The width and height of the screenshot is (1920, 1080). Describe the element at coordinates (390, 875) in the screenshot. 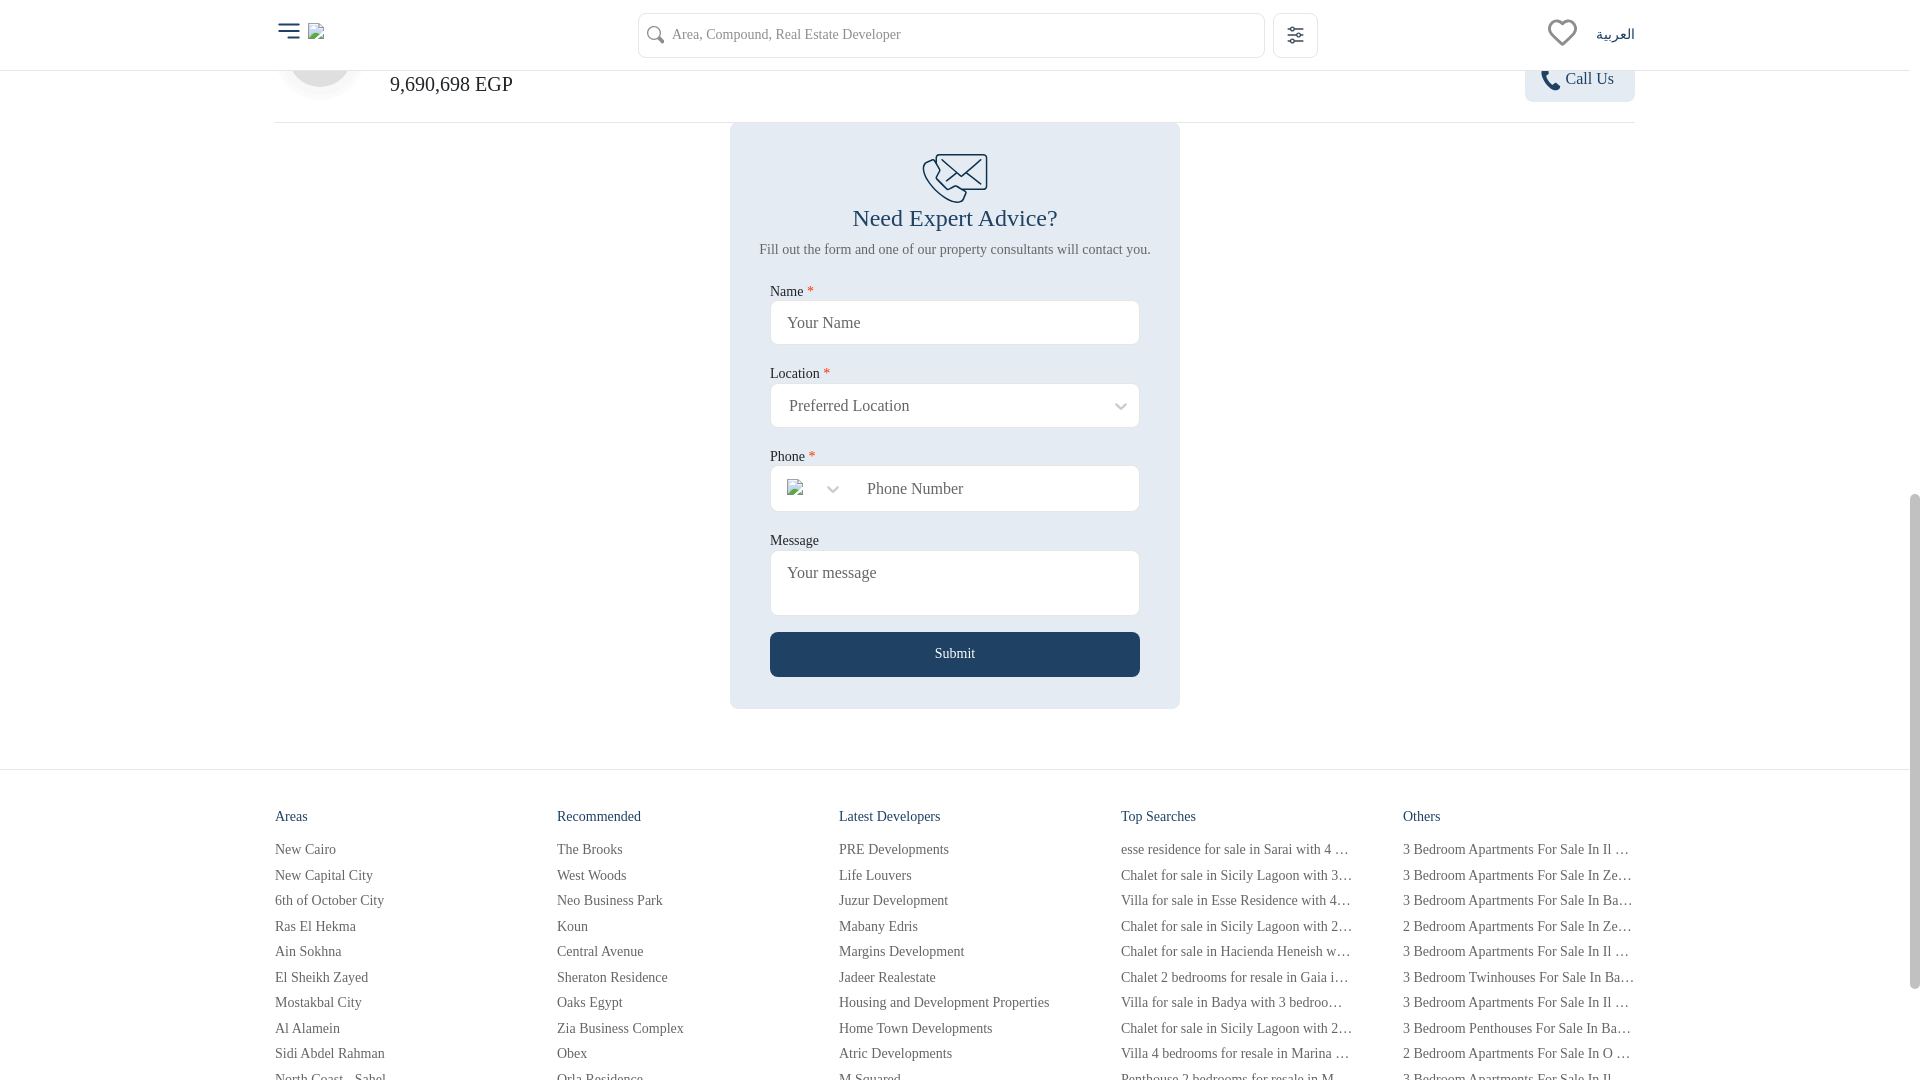

I see `New Capital City` at that location.